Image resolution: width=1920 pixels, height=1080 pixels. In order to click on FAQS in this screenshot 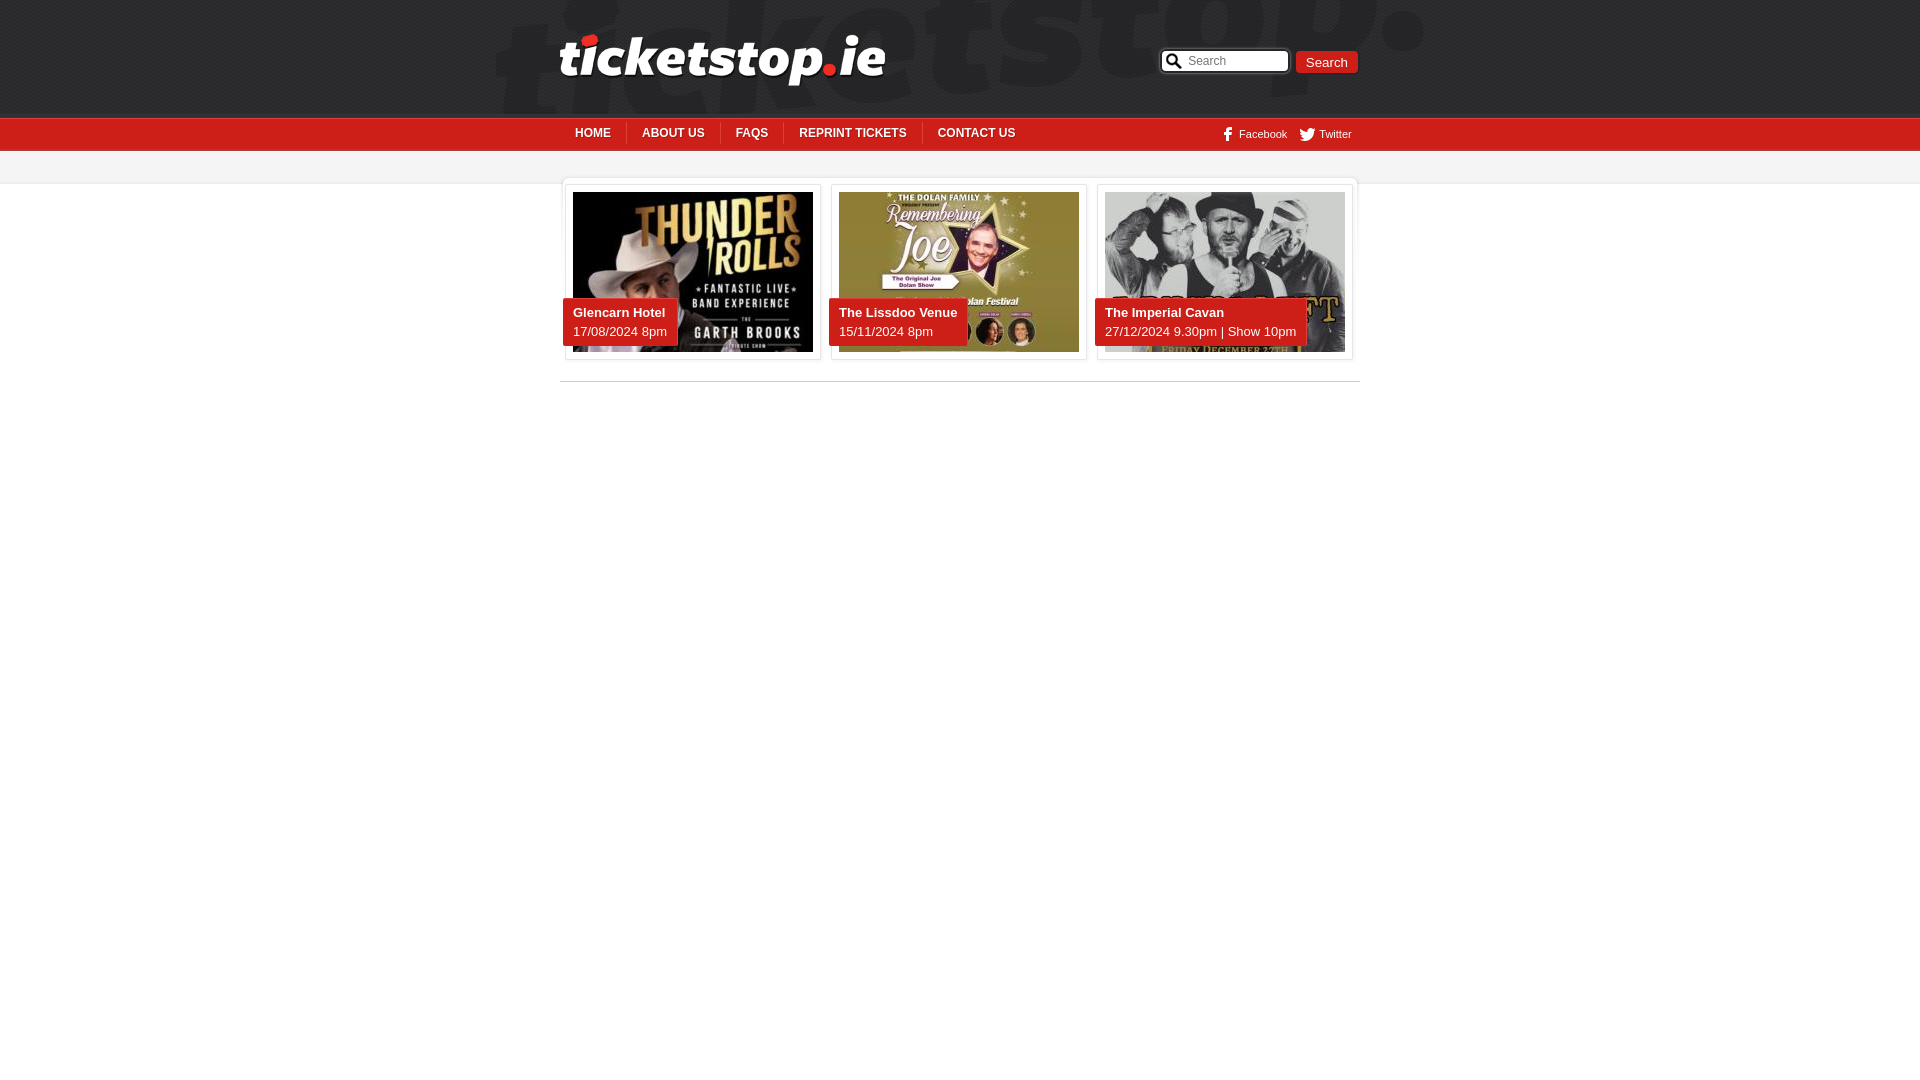, I will do `click(753, 132)`.